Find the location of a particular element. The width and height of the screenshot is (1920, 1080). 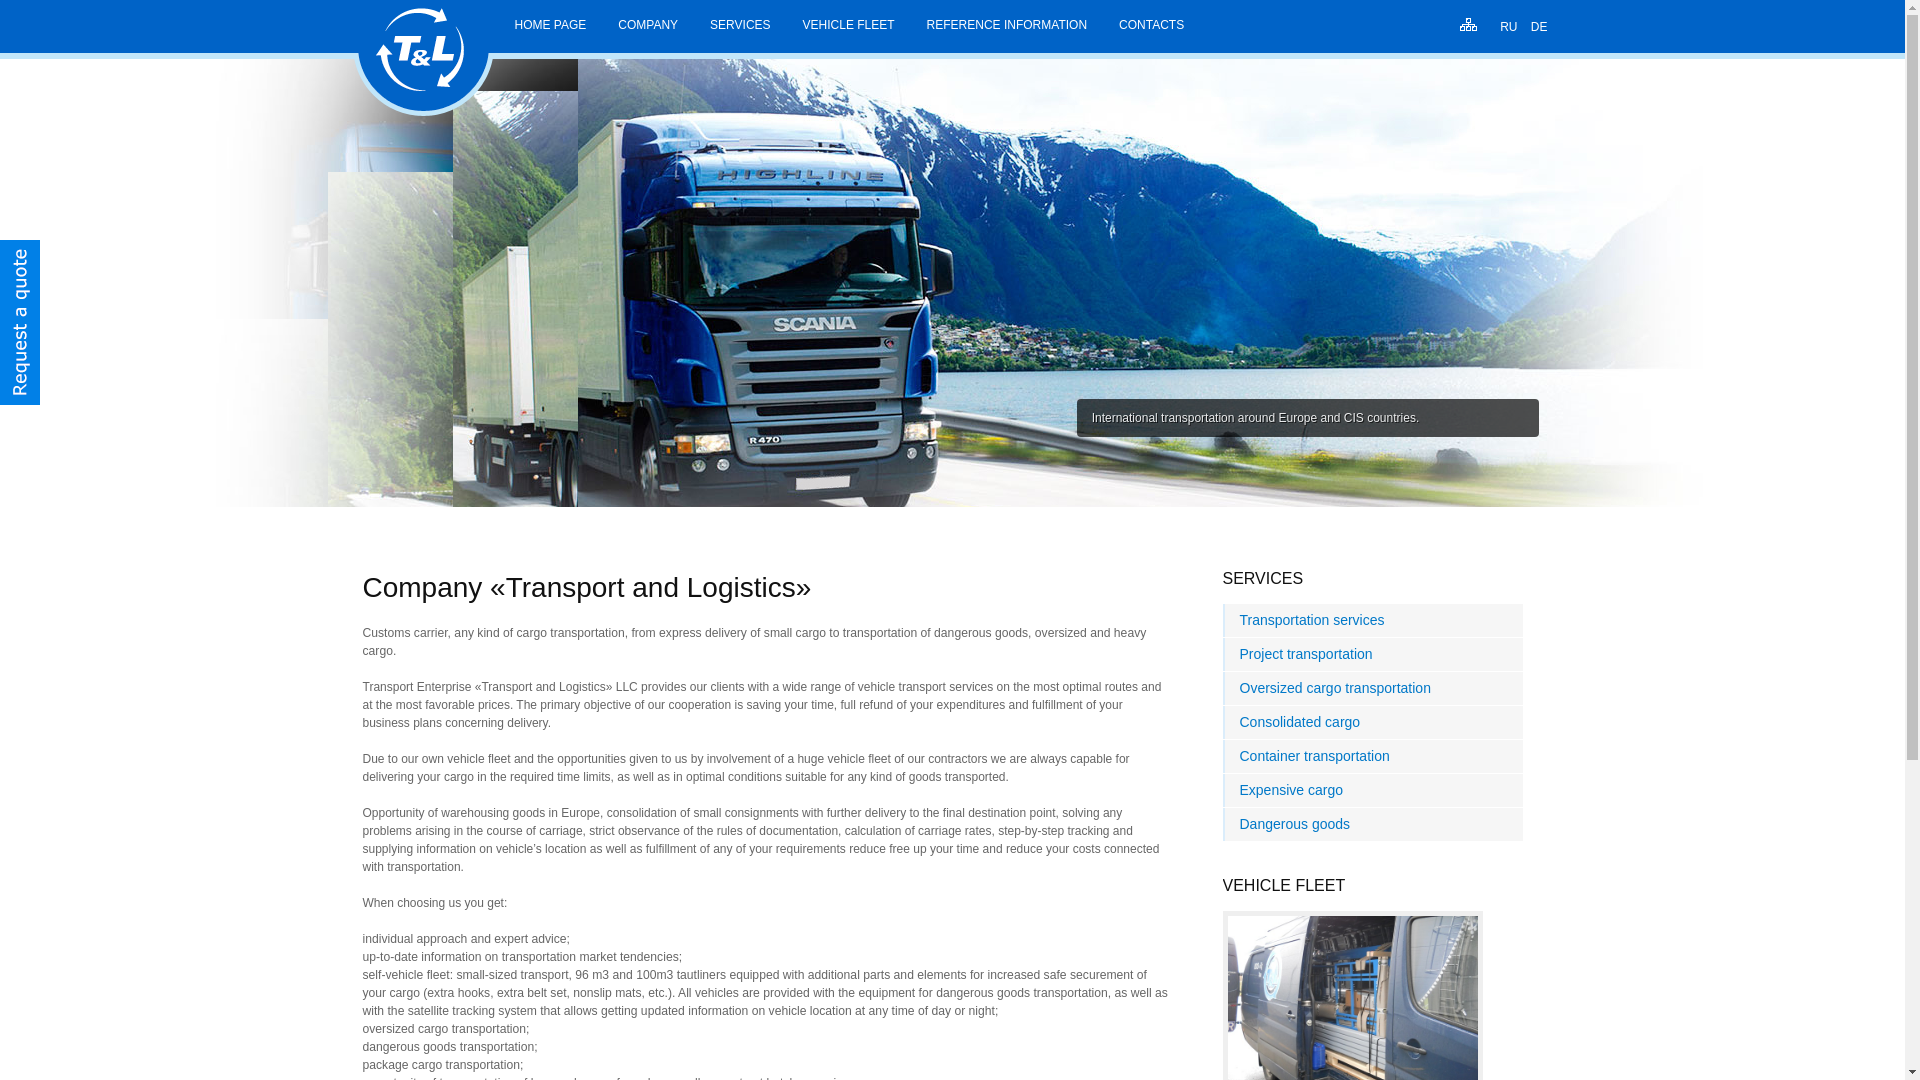

COMPANY is located at coordinates (648, 30).